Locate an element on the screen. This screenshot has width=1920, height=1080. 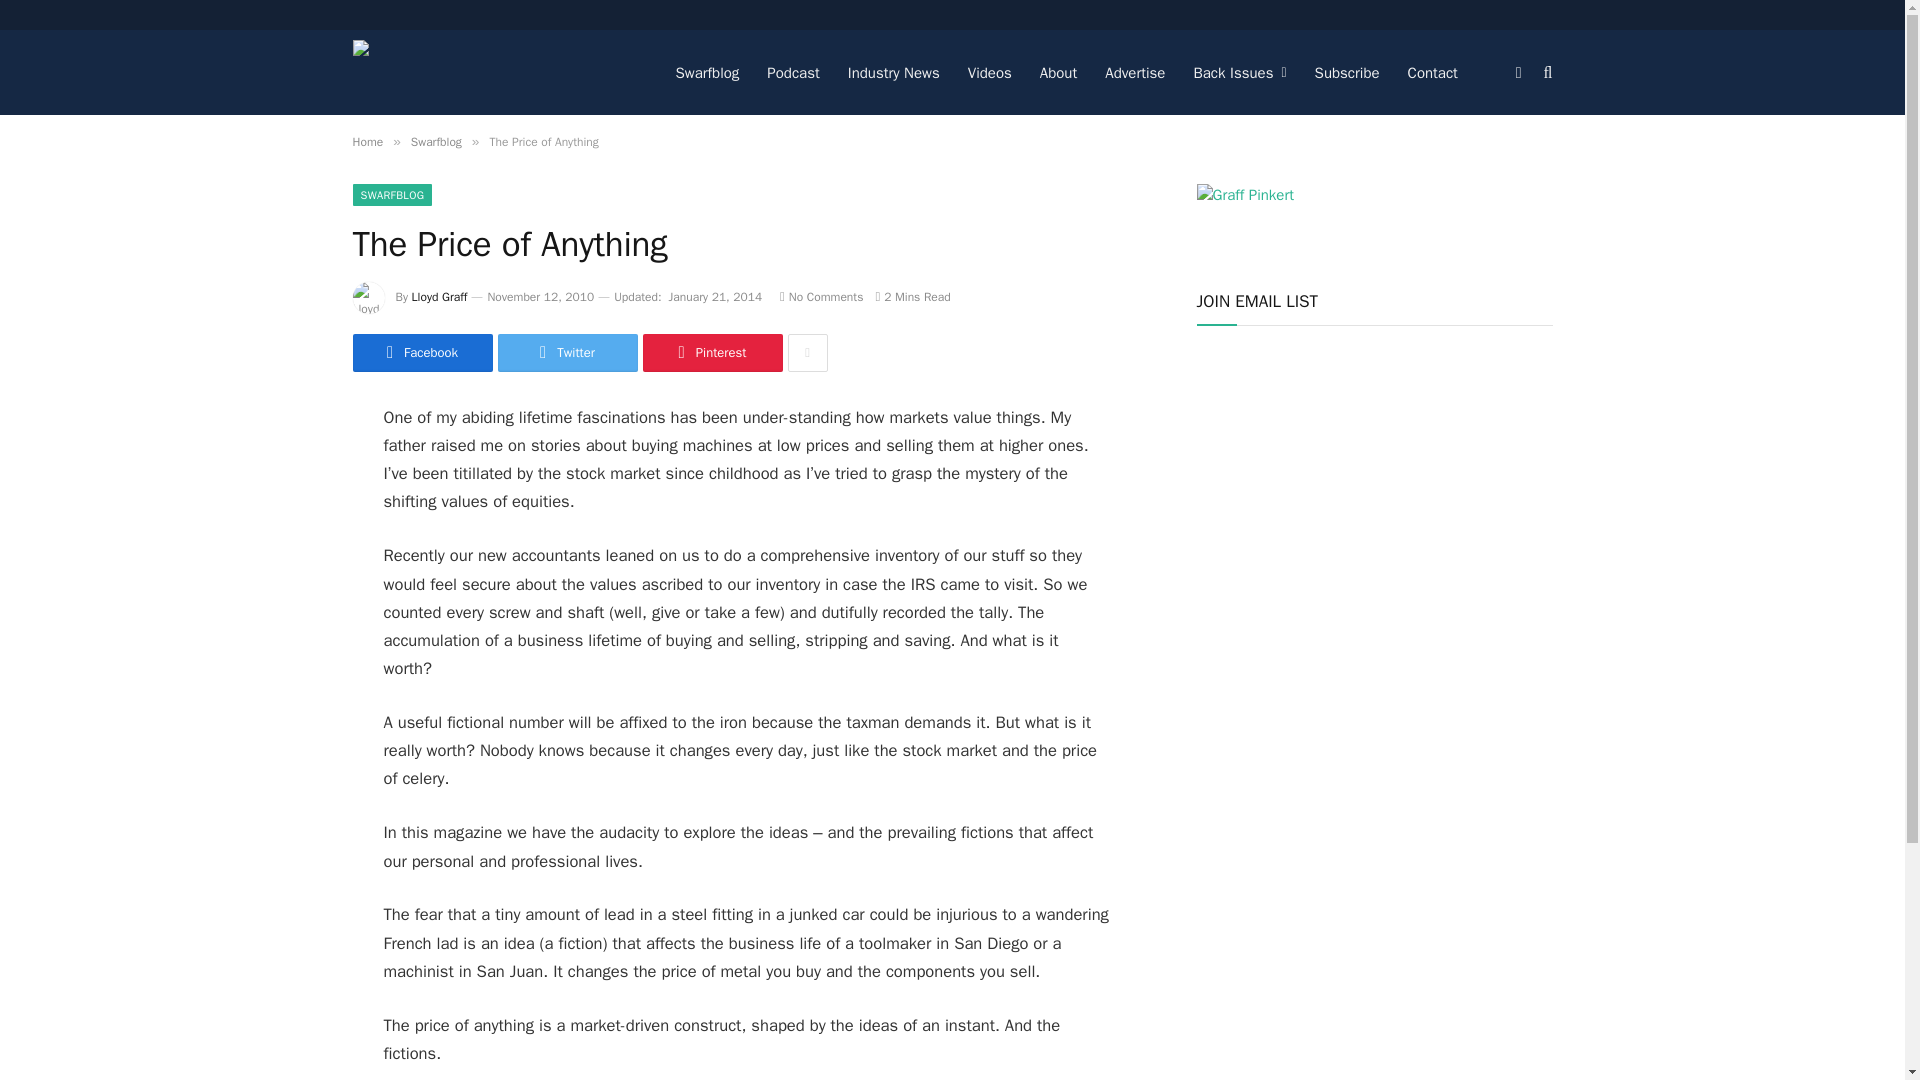
Posts by Lloyd Graff is located at coordinates (440, 296).